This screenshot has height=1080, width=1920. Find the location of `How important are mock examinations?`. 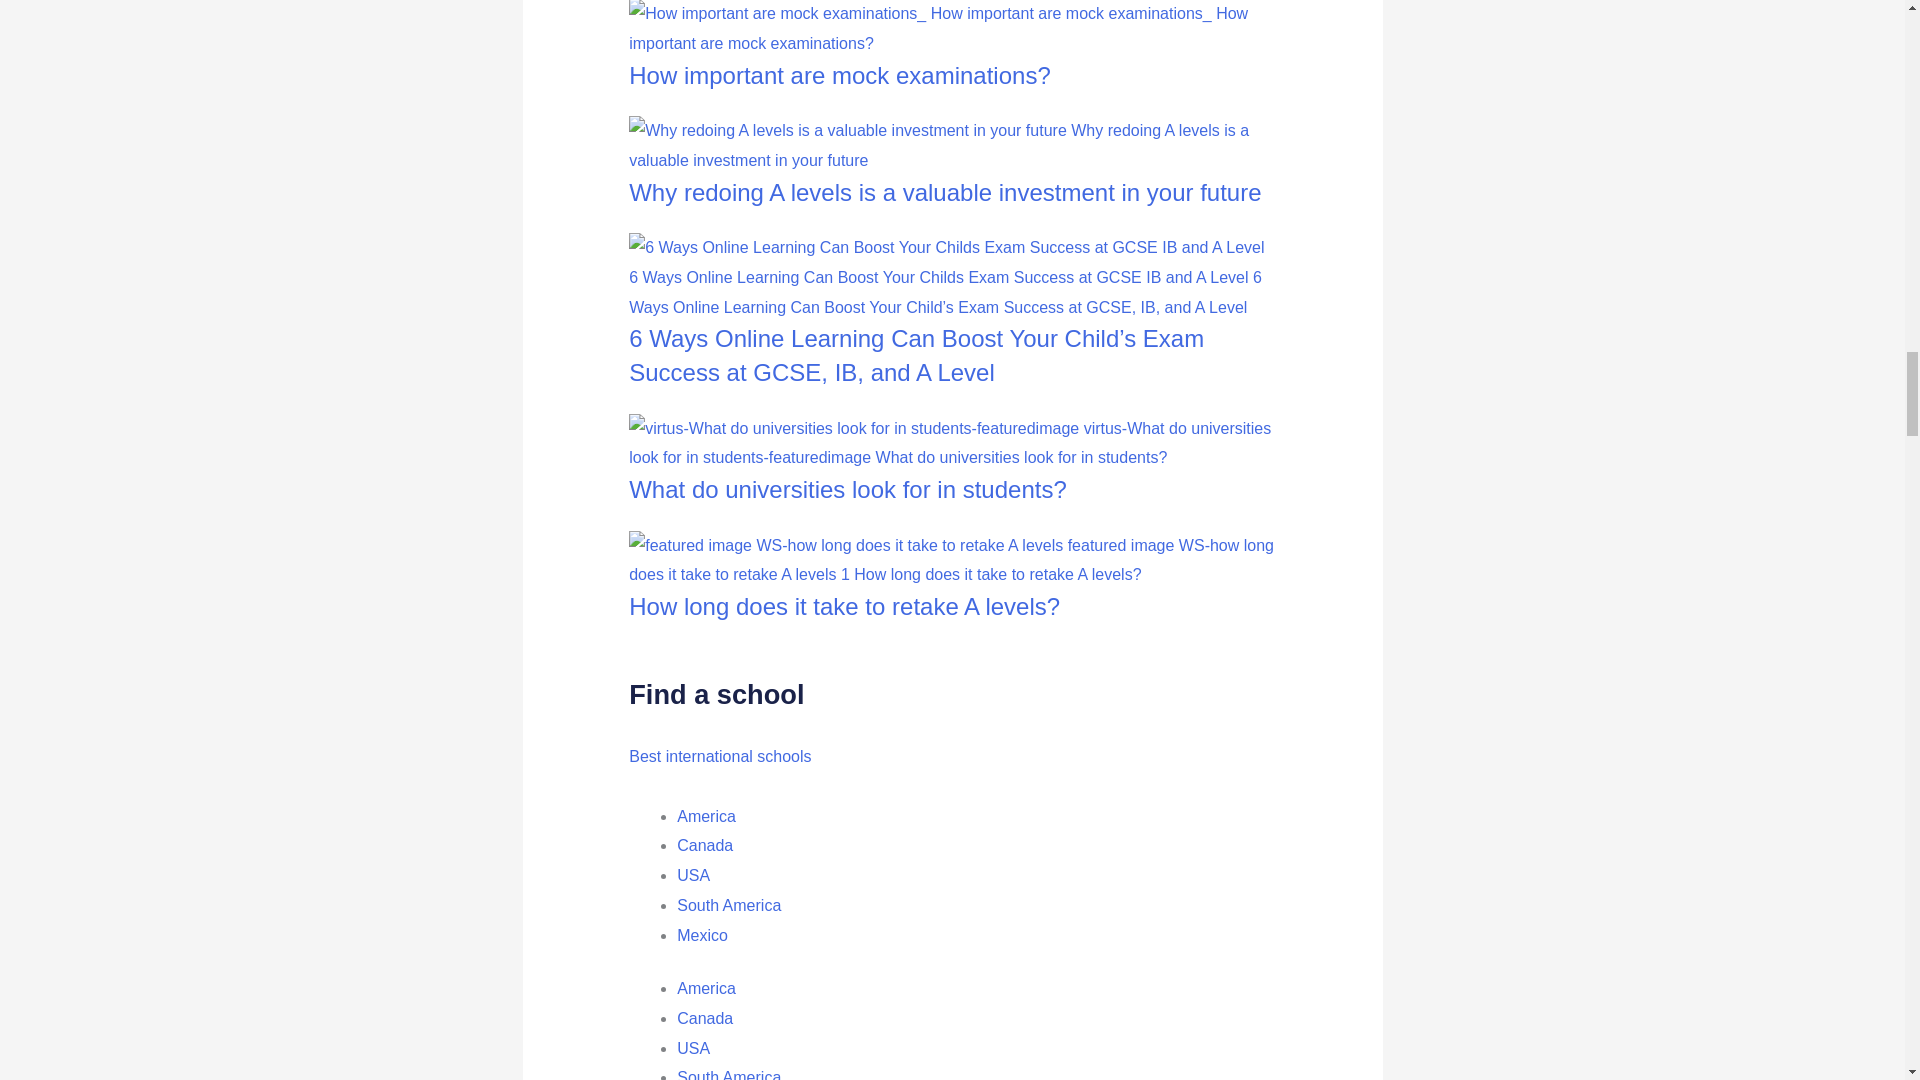

How important are mock examinations? is located at coordinates (840, 74).